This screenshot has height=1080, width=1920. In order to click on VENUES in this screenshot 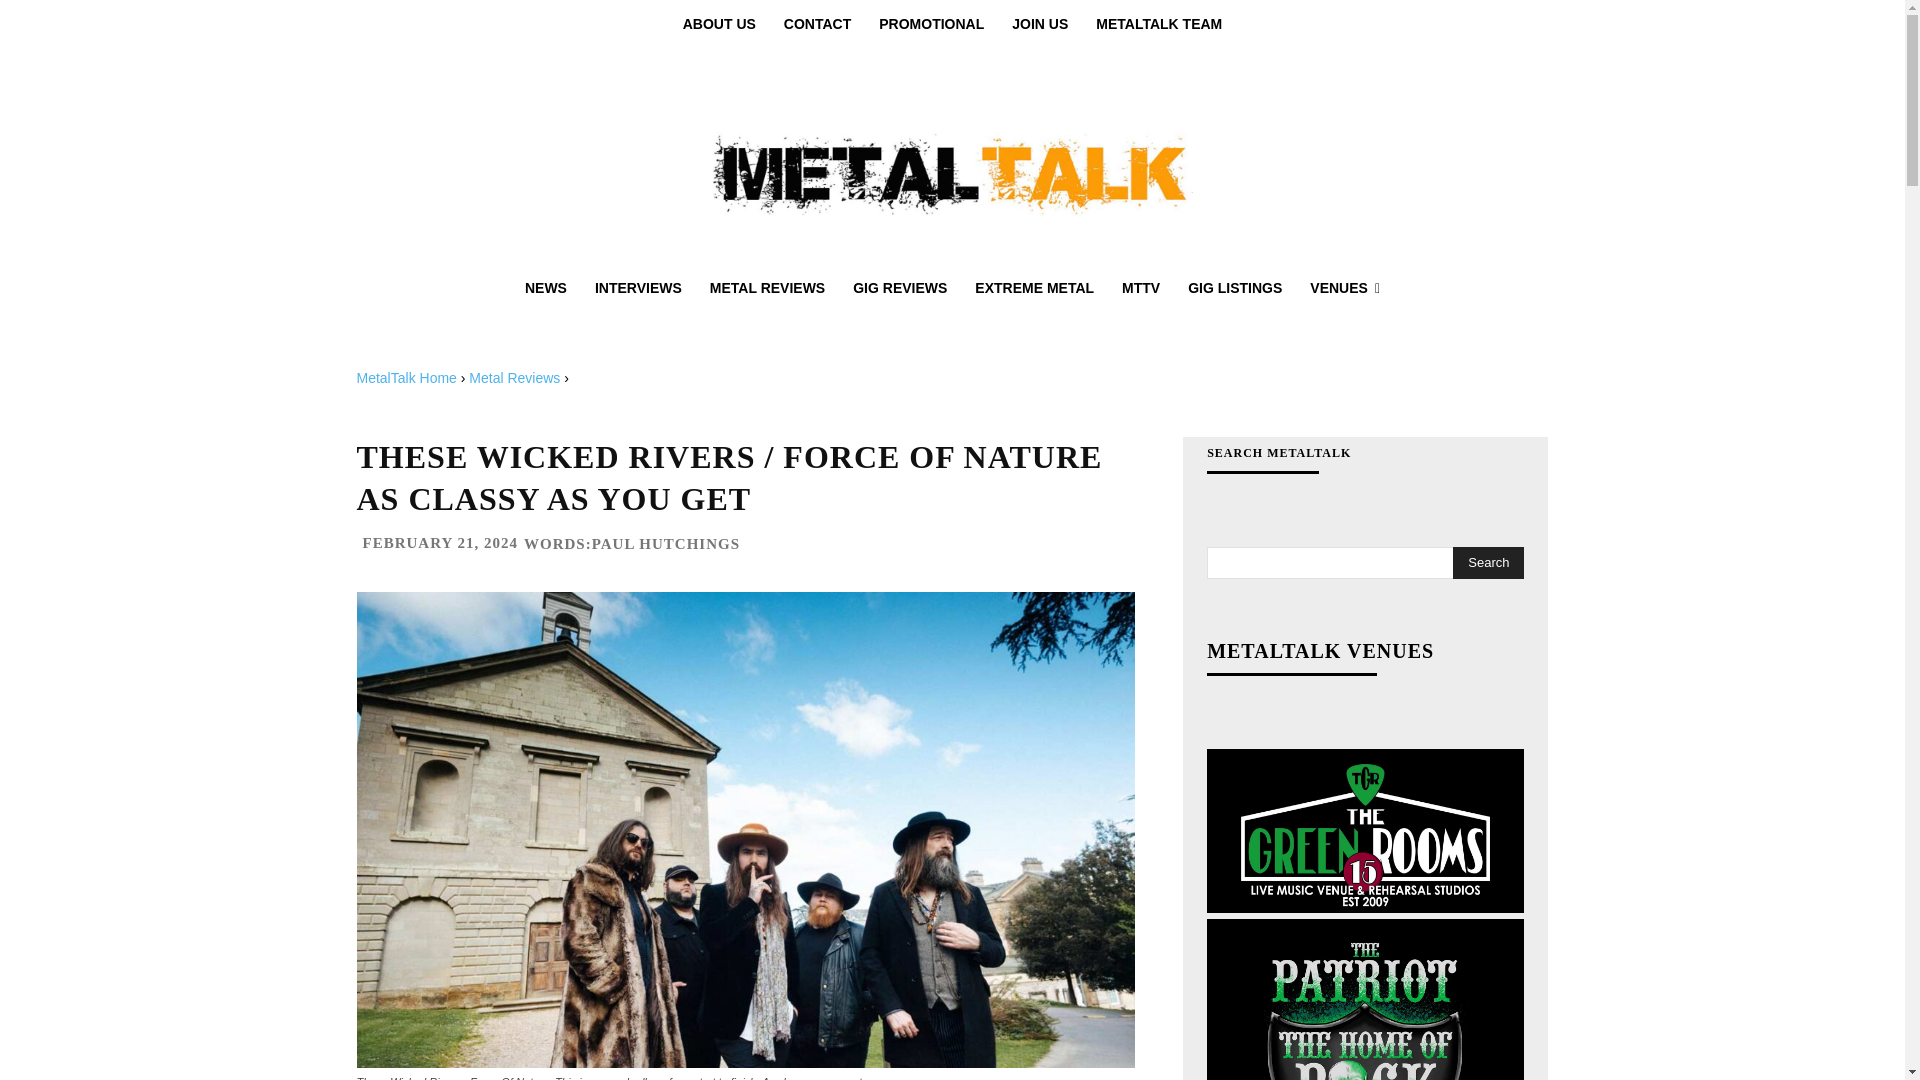, I will do `click(1344, 288)`.